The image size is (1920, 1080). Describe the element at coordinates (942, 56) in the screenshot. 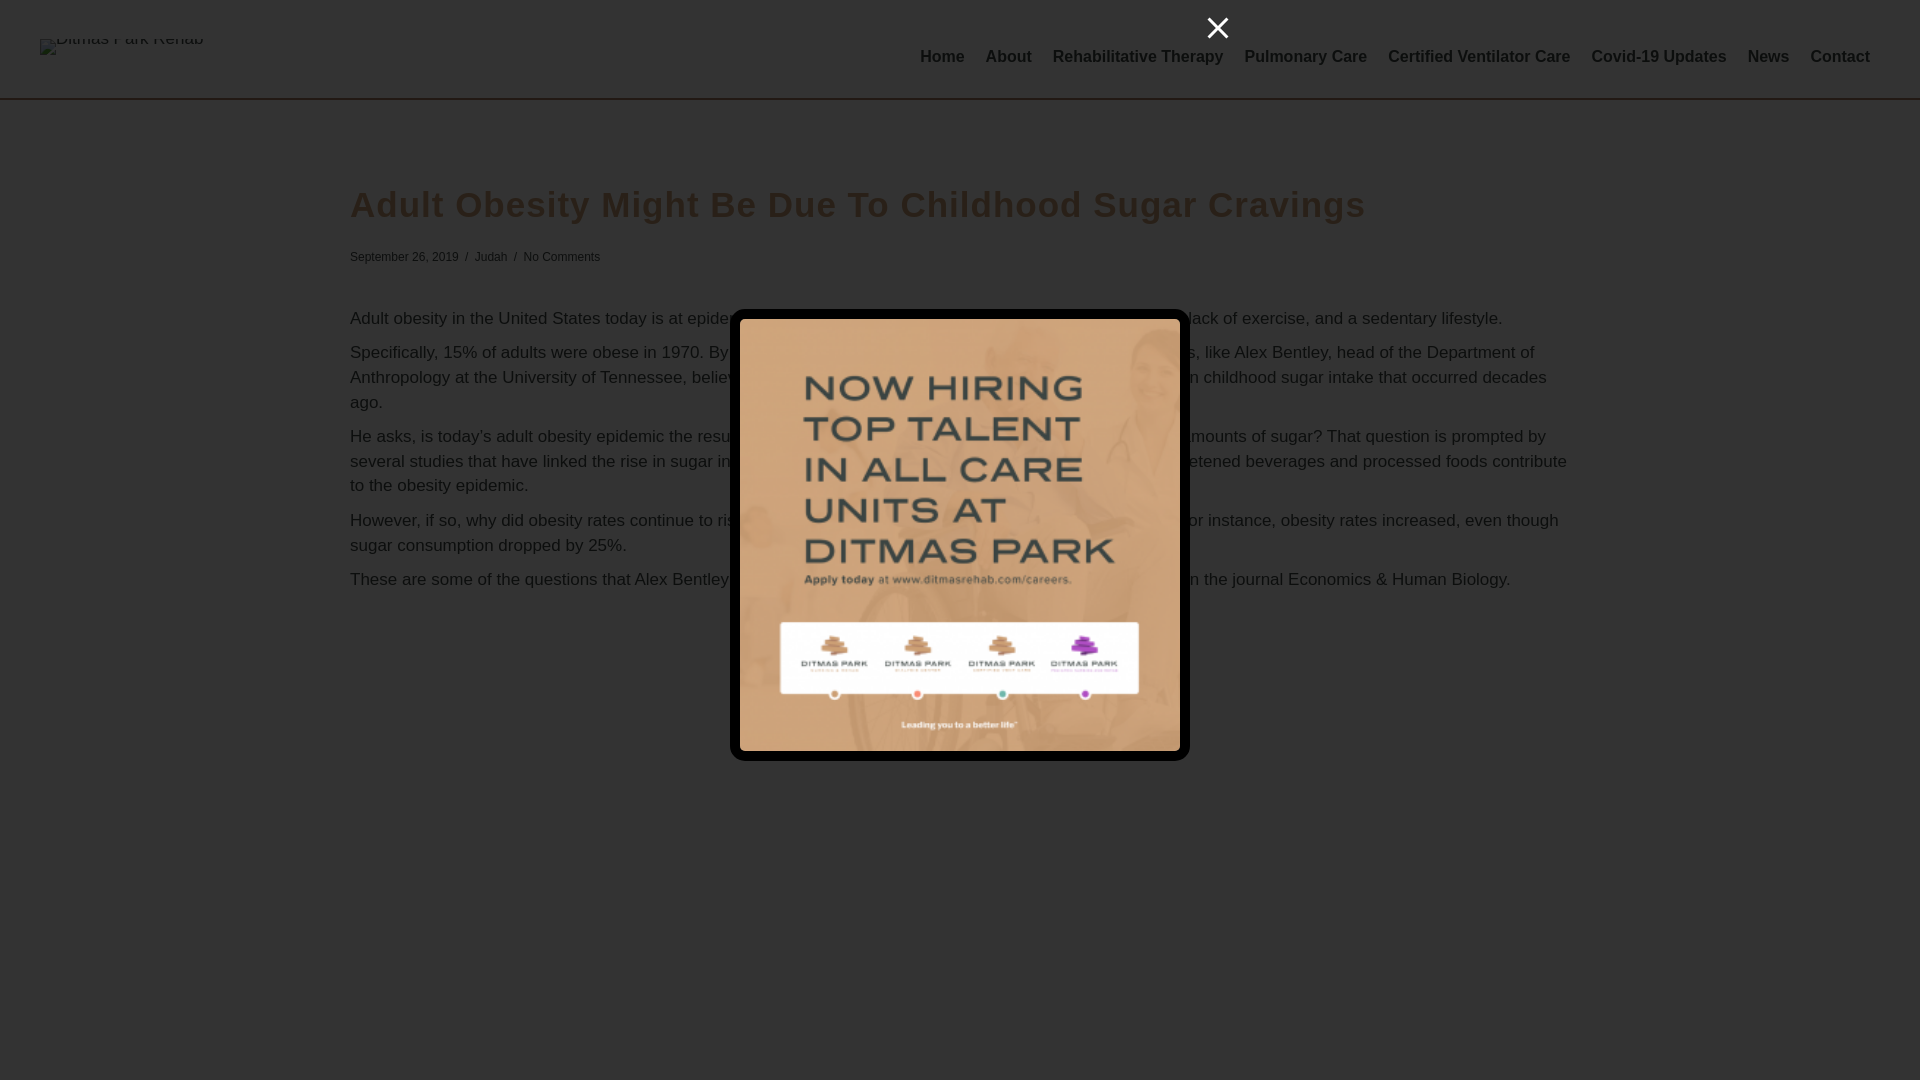

I see `Home` at that location.